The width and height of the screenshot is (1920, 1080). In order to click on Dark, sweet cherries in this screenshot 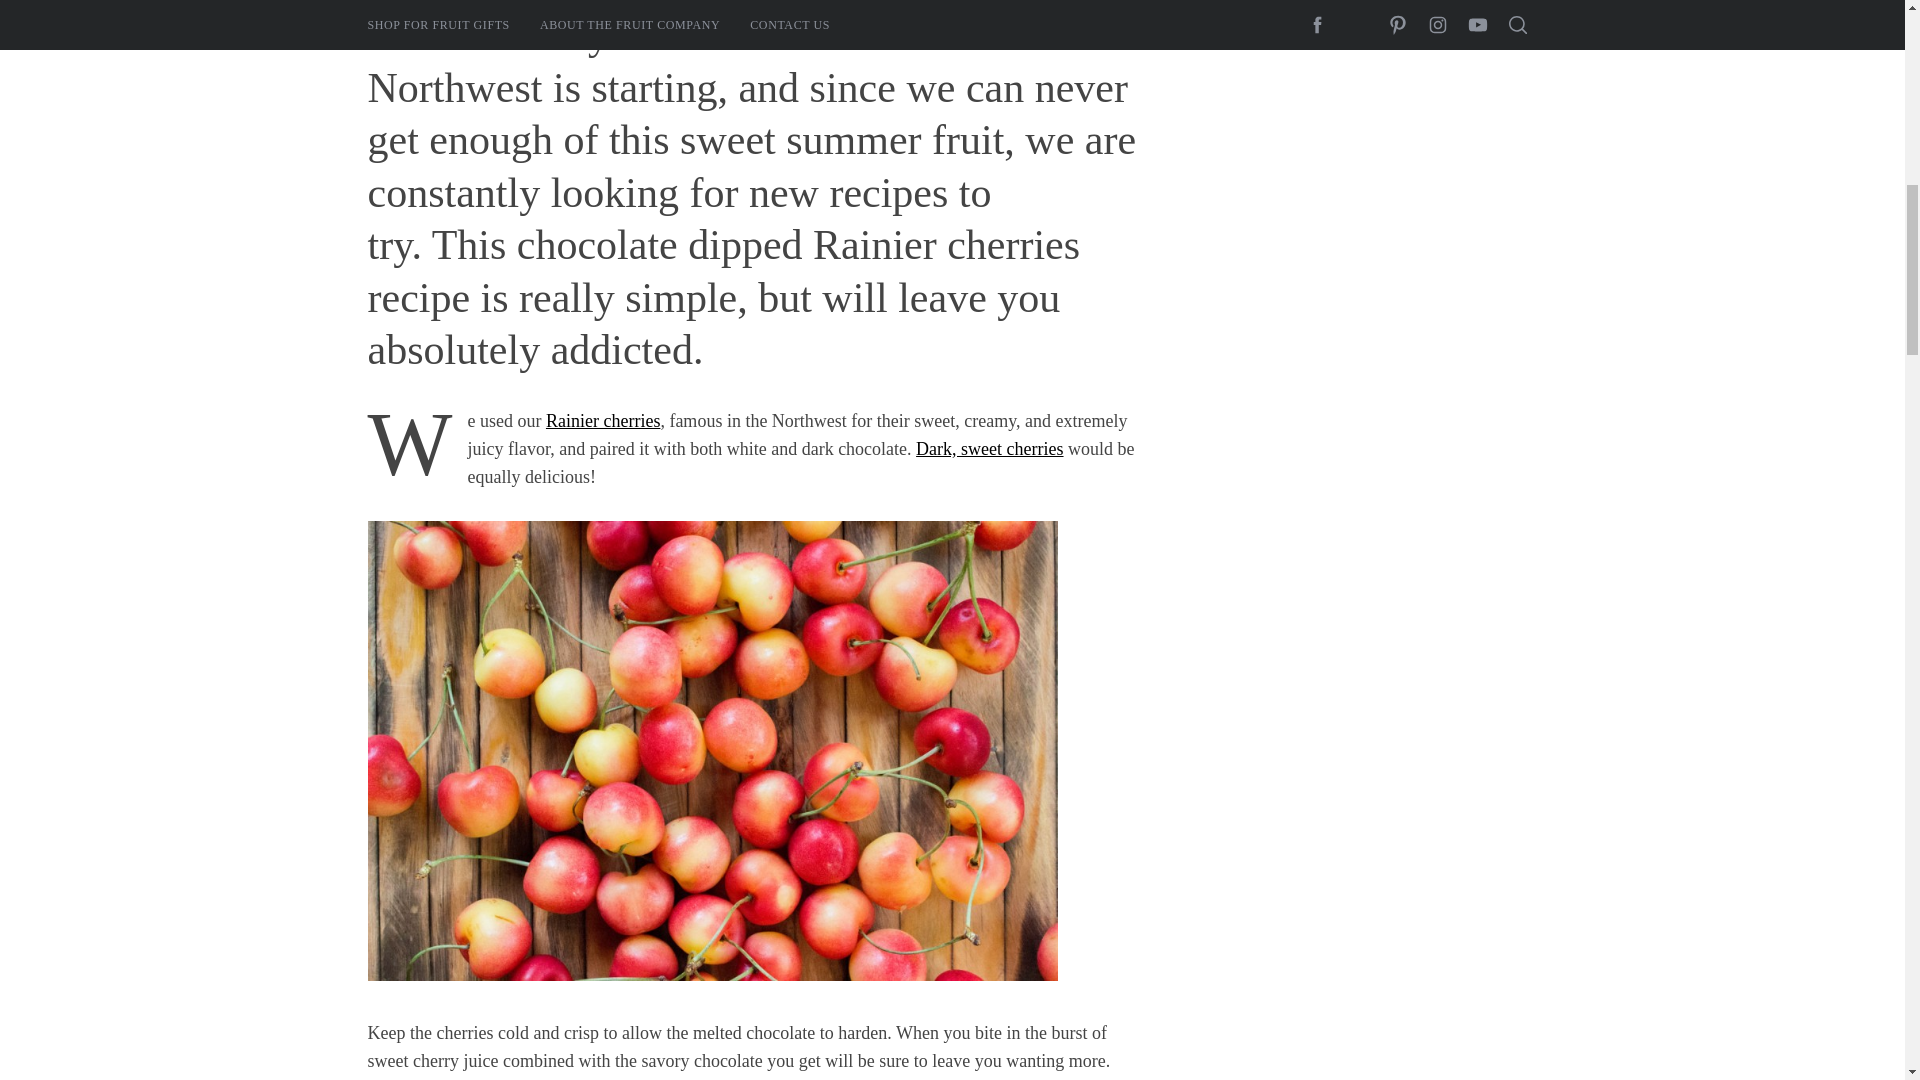, I will do `click(989, 448)`.